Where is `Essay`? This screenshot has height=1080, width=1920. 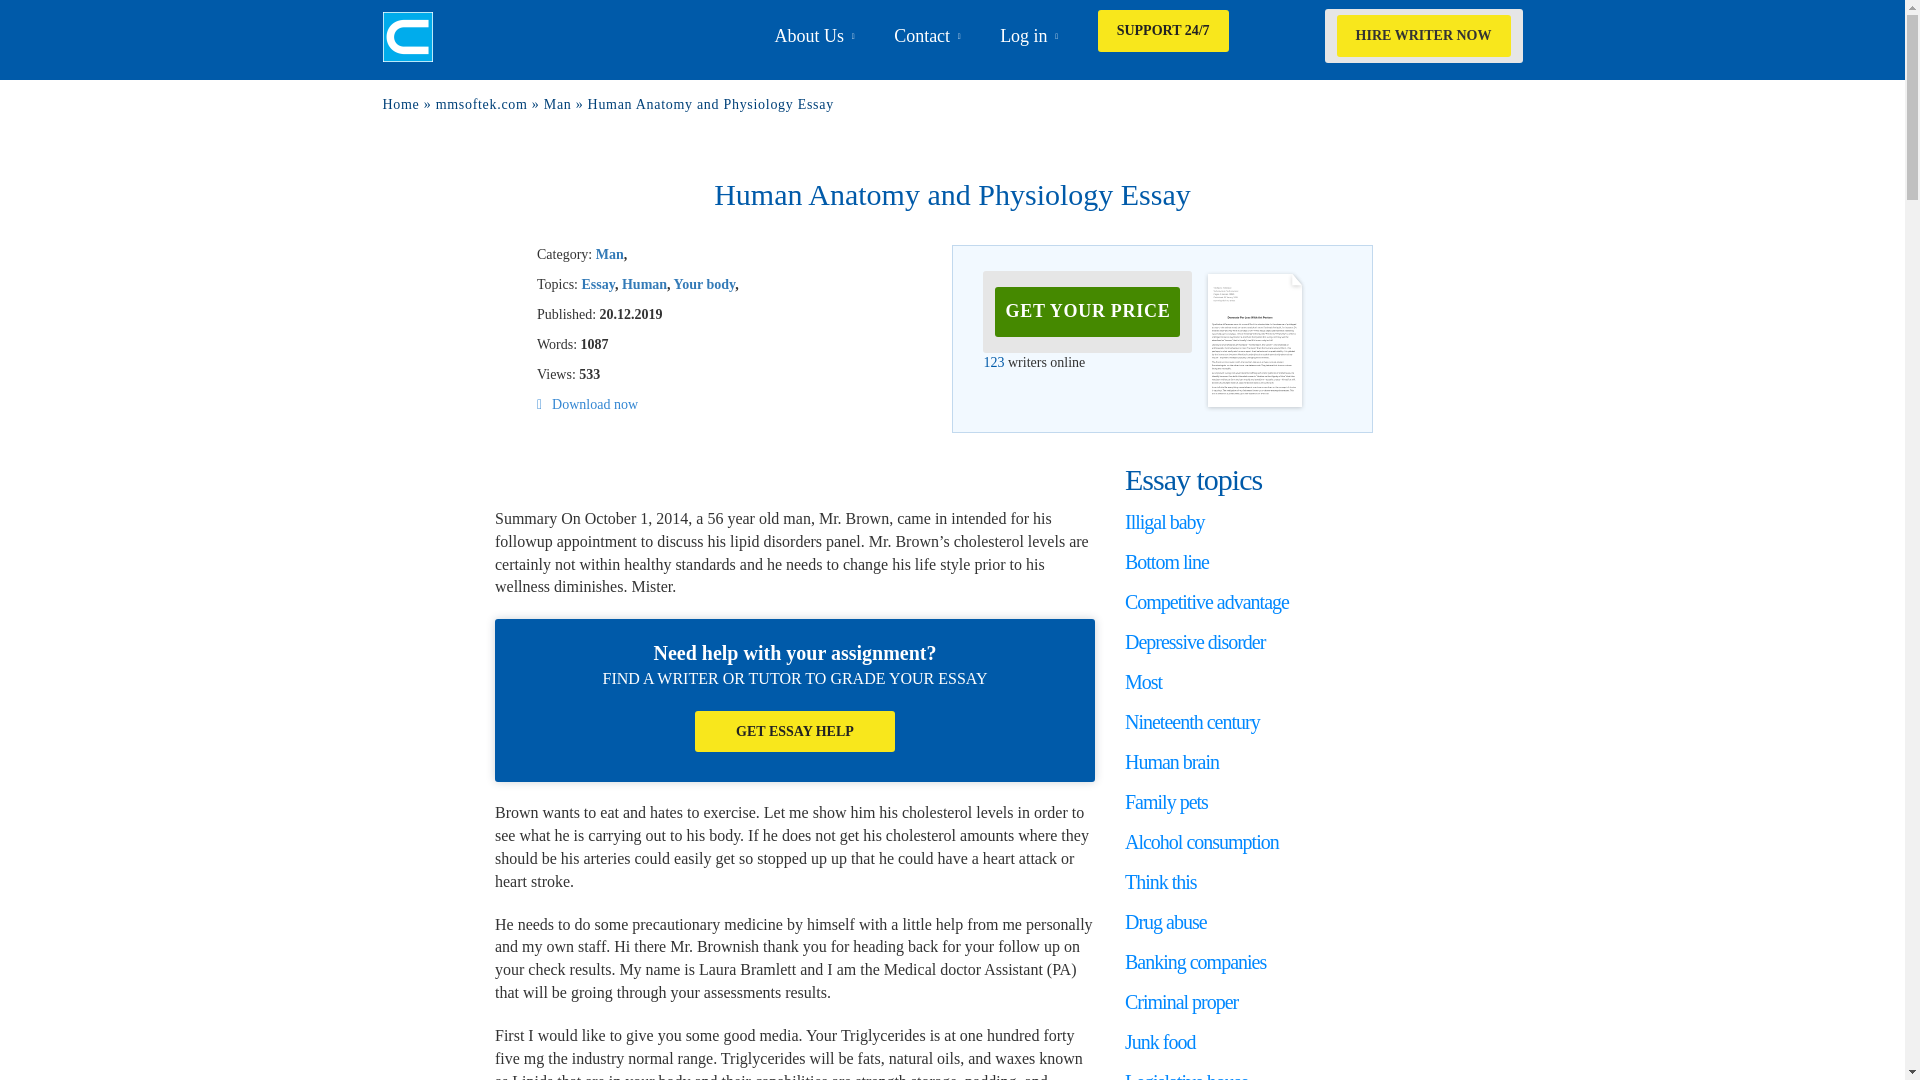 Essay is located at coordinates (598, 284).